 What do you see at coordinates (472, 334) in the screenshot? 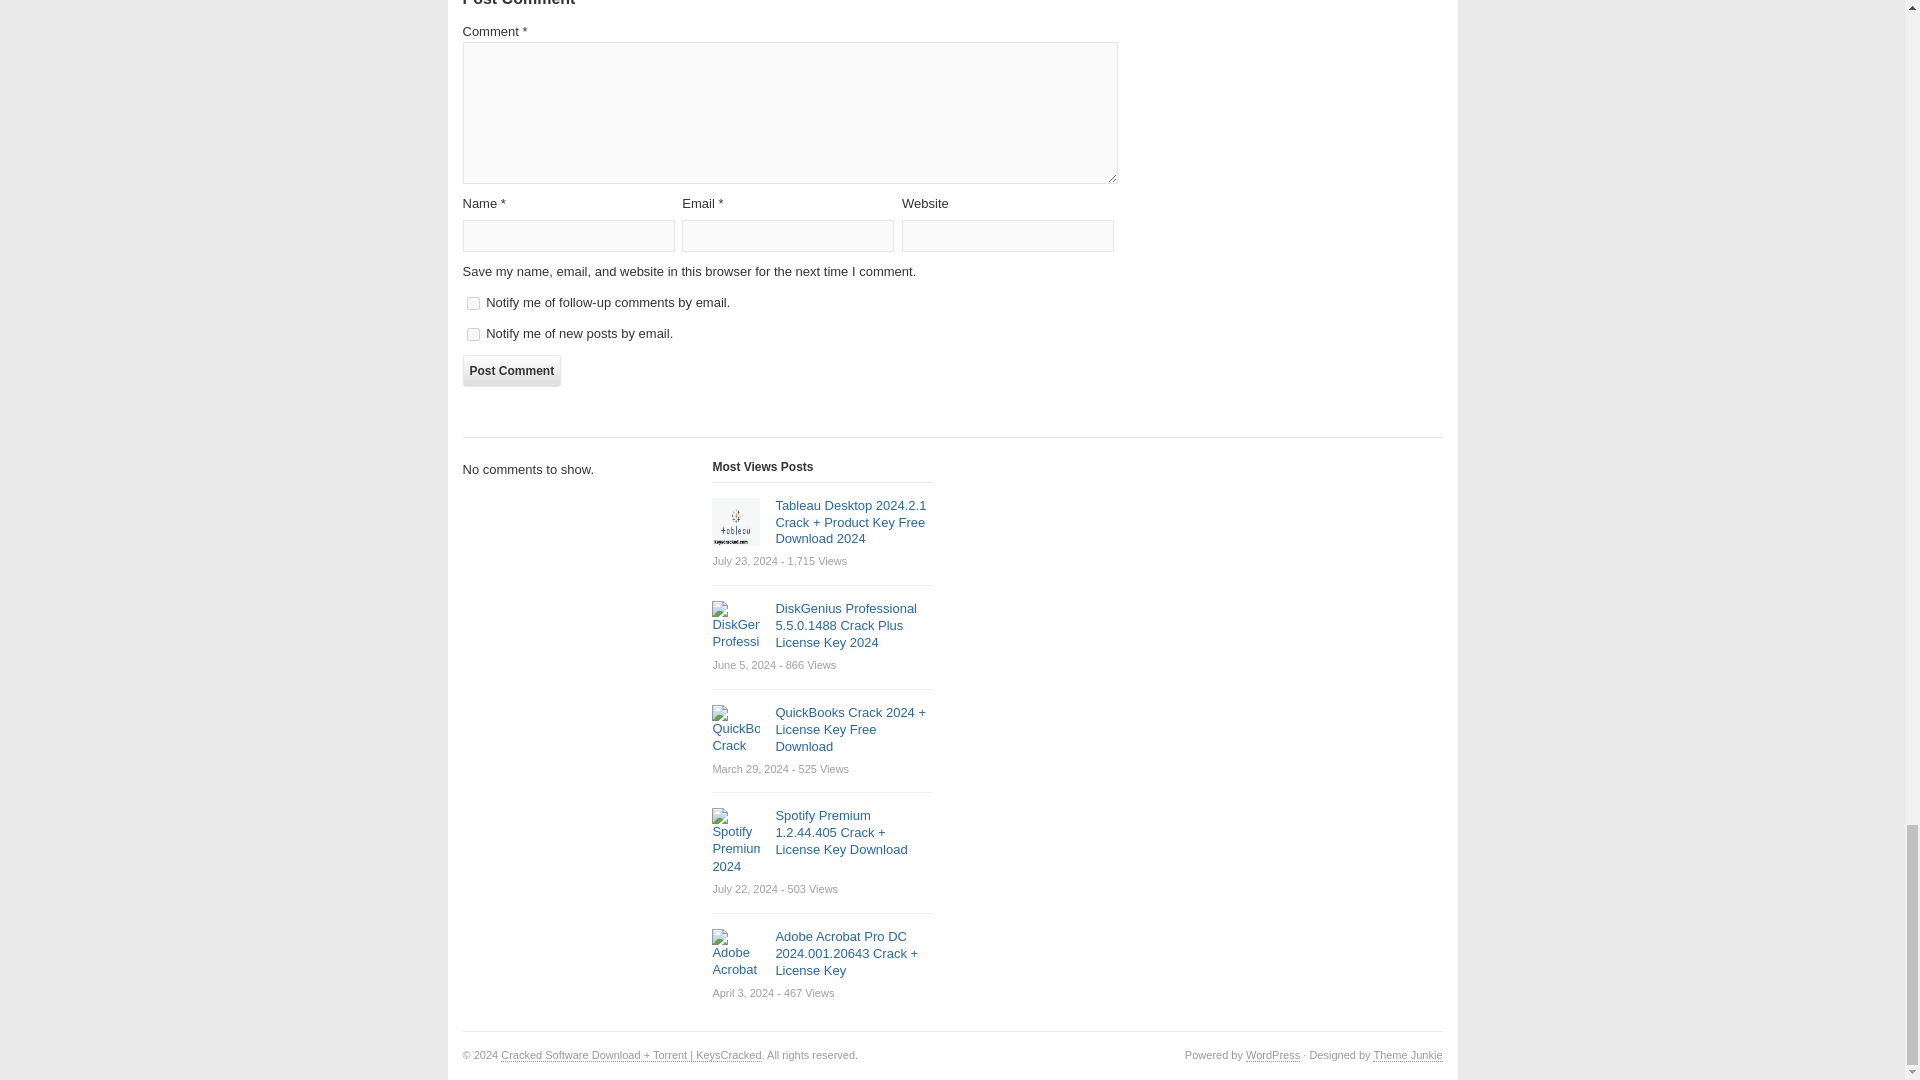
I see `subscribe` at bounding box center [472, 334].